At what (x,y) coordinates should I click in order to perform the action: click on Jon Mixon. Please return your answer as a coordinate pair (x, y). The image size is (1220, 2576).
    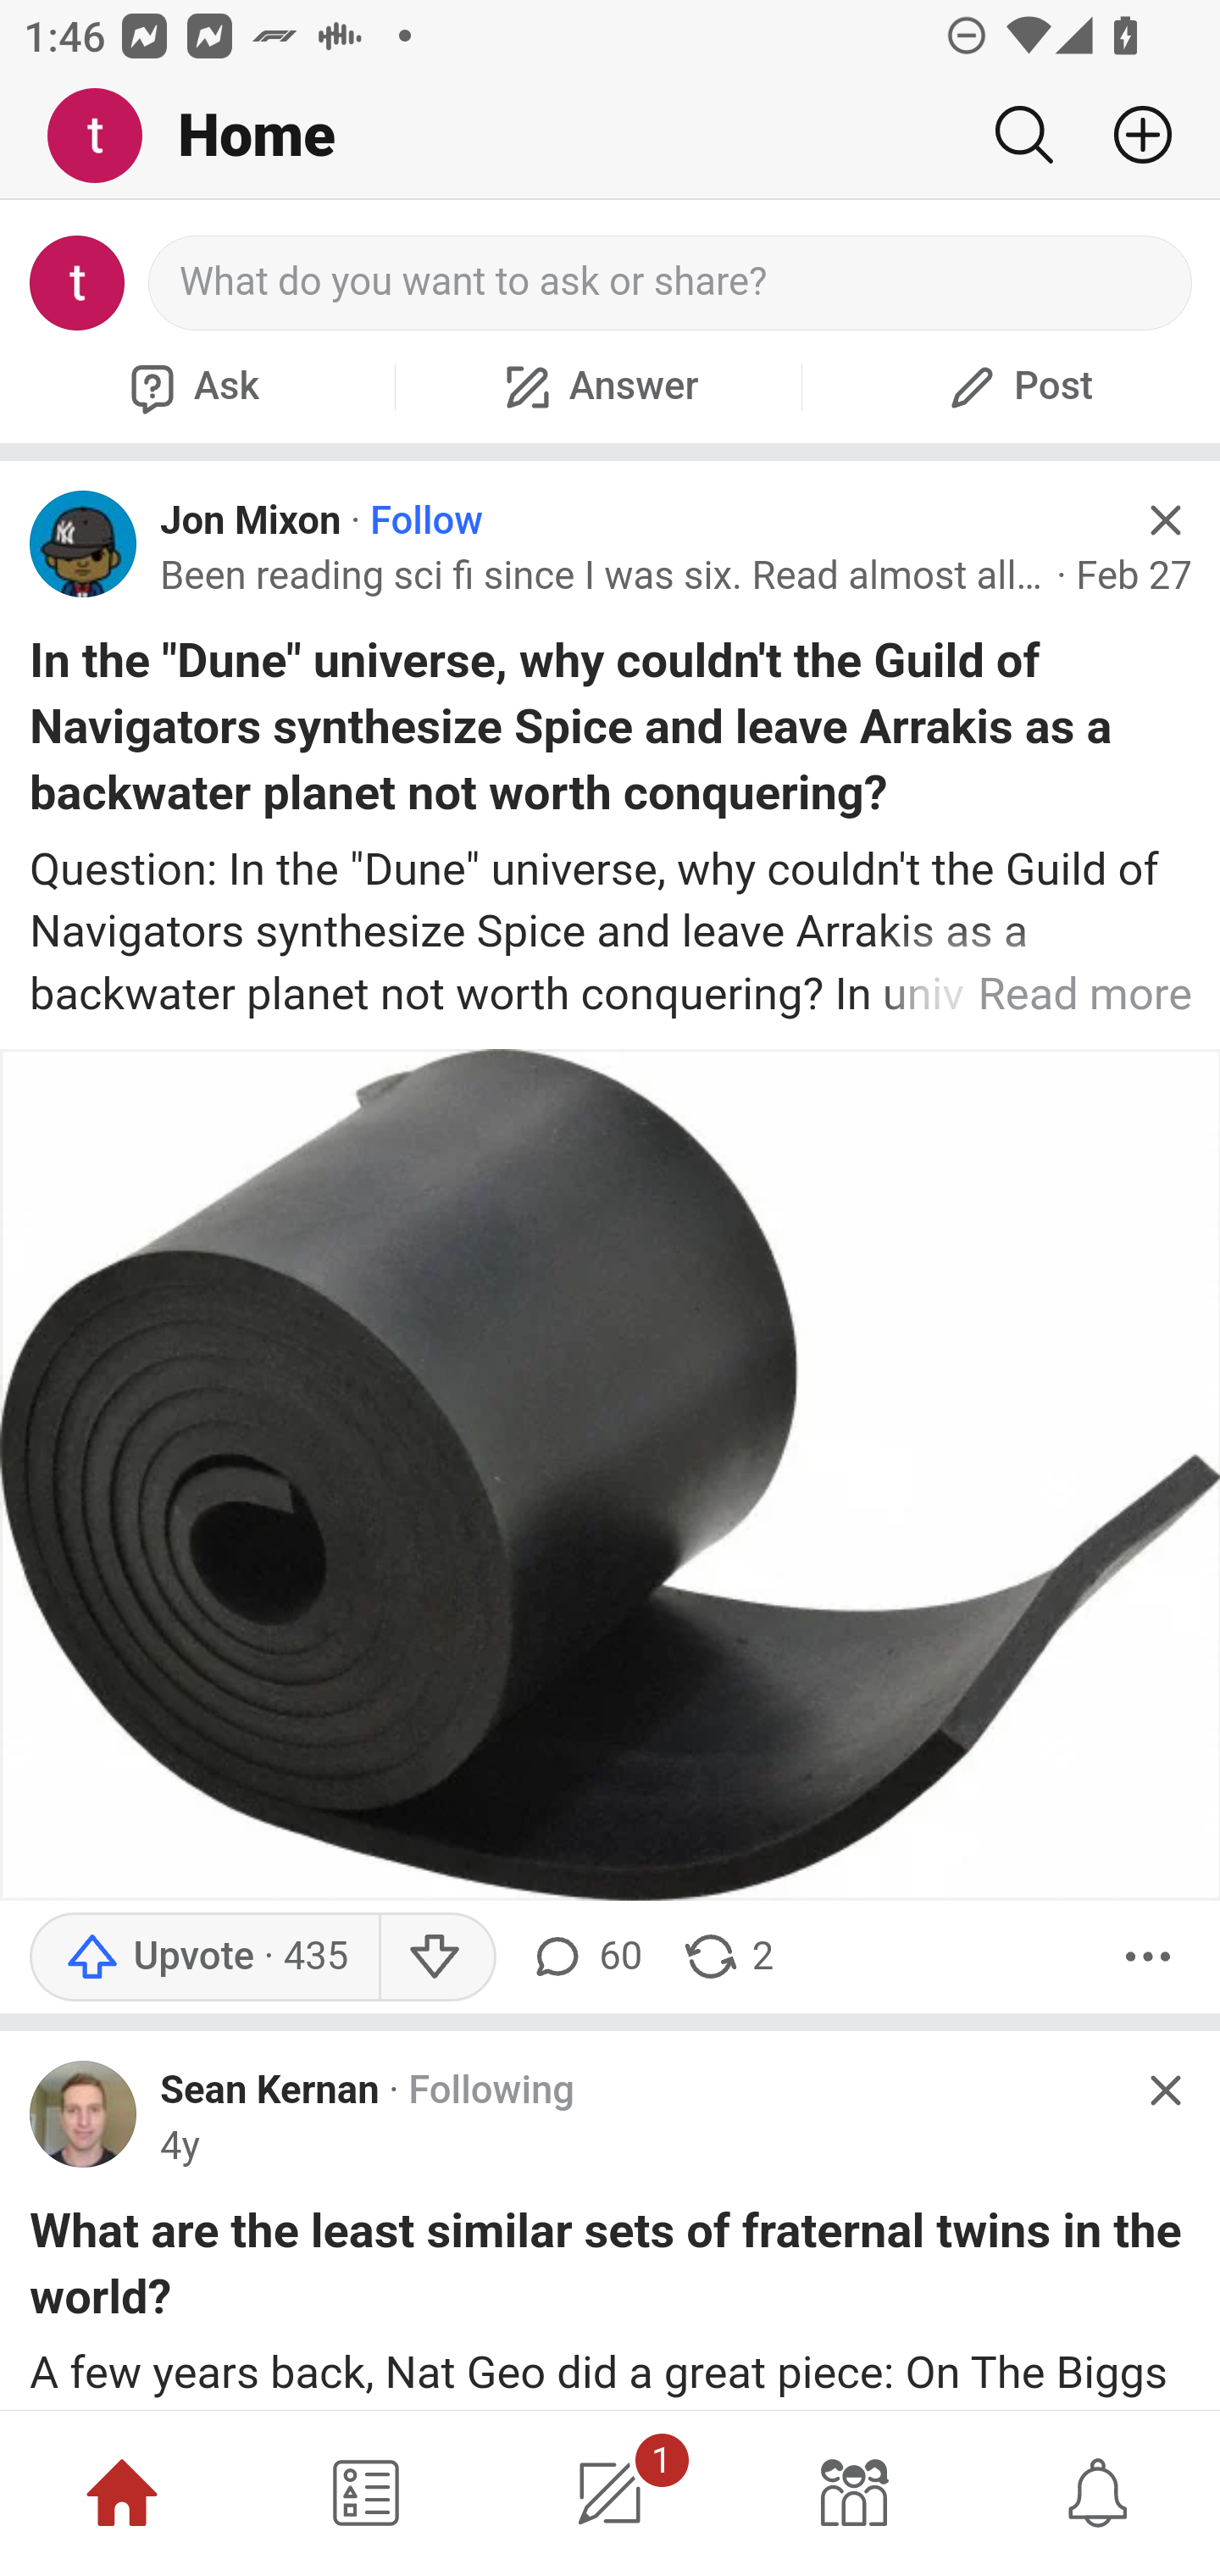
    Looking at the image, I should click on (252, 520).